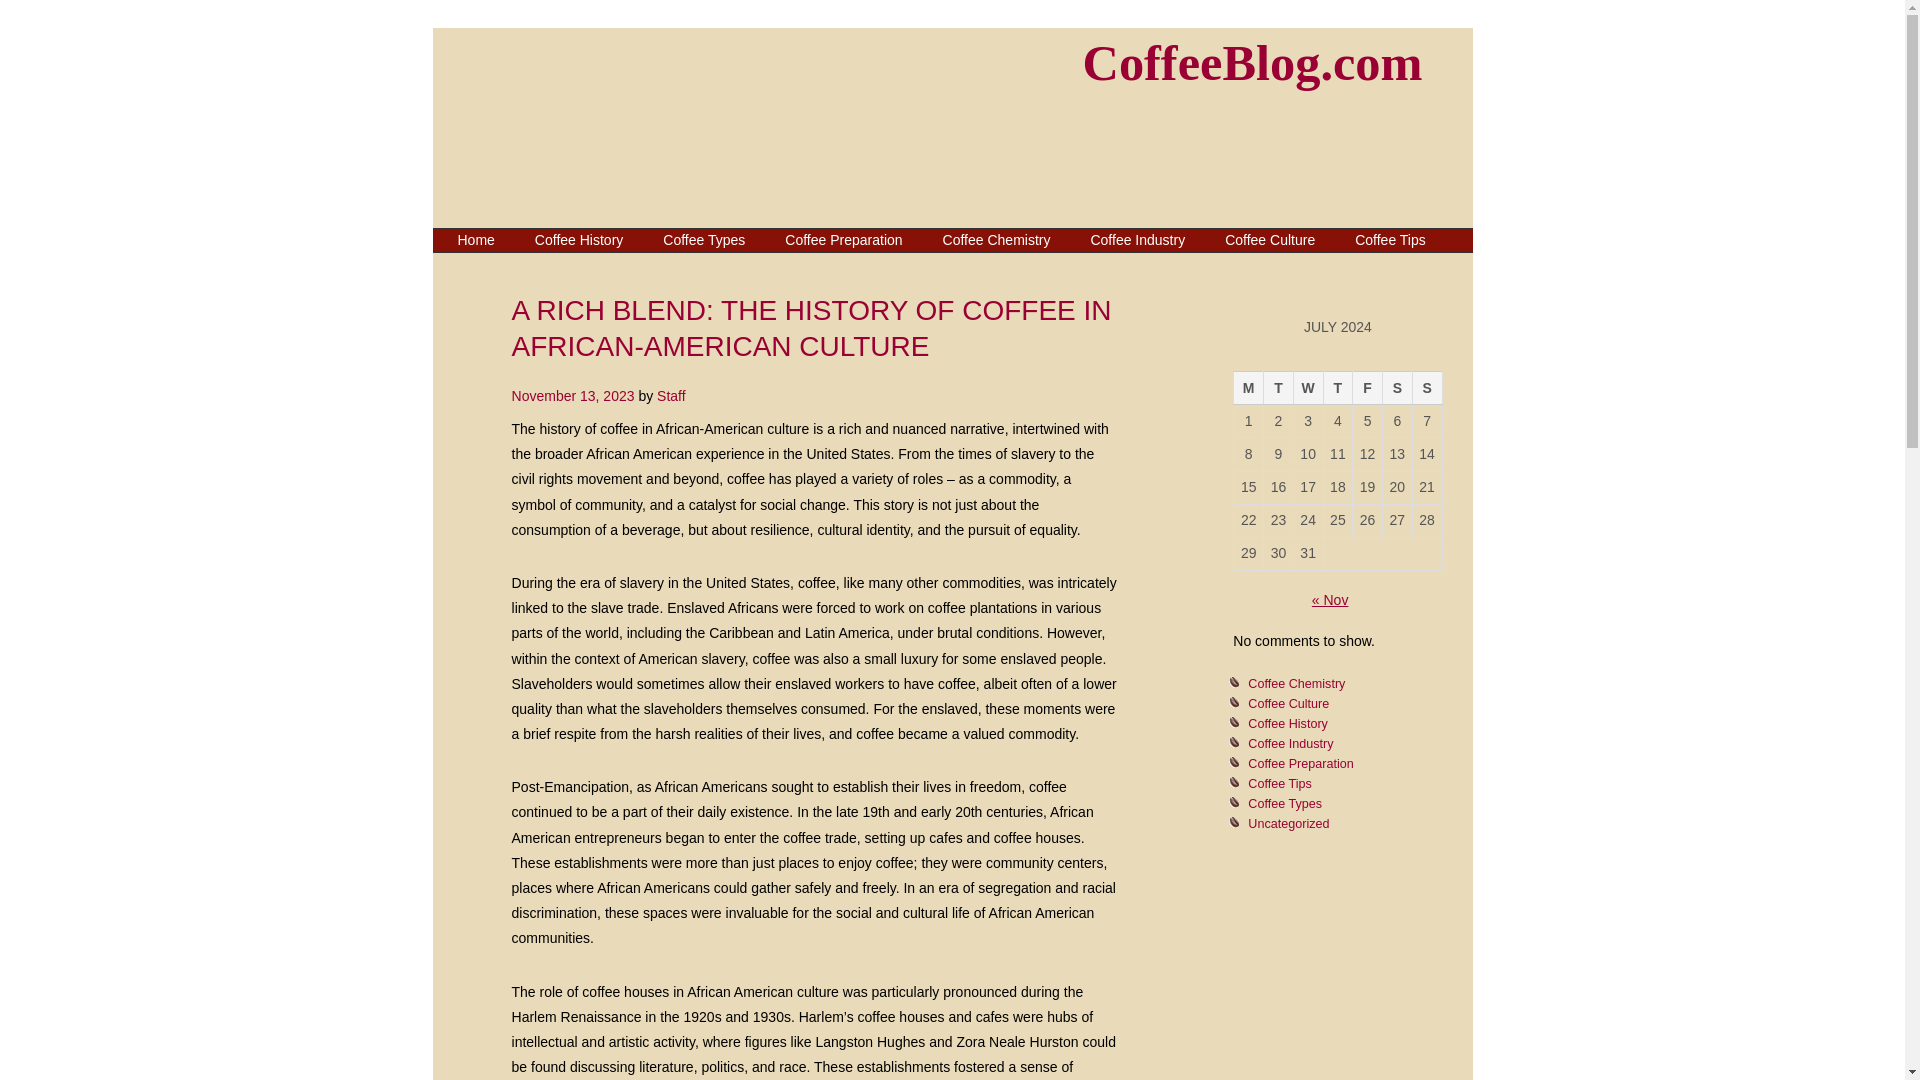 The height and width of the screenshot is (1080, 1920). Describe the element at coordinates (704, 239) in the screenshot. I see `Coffee Types` at that location.